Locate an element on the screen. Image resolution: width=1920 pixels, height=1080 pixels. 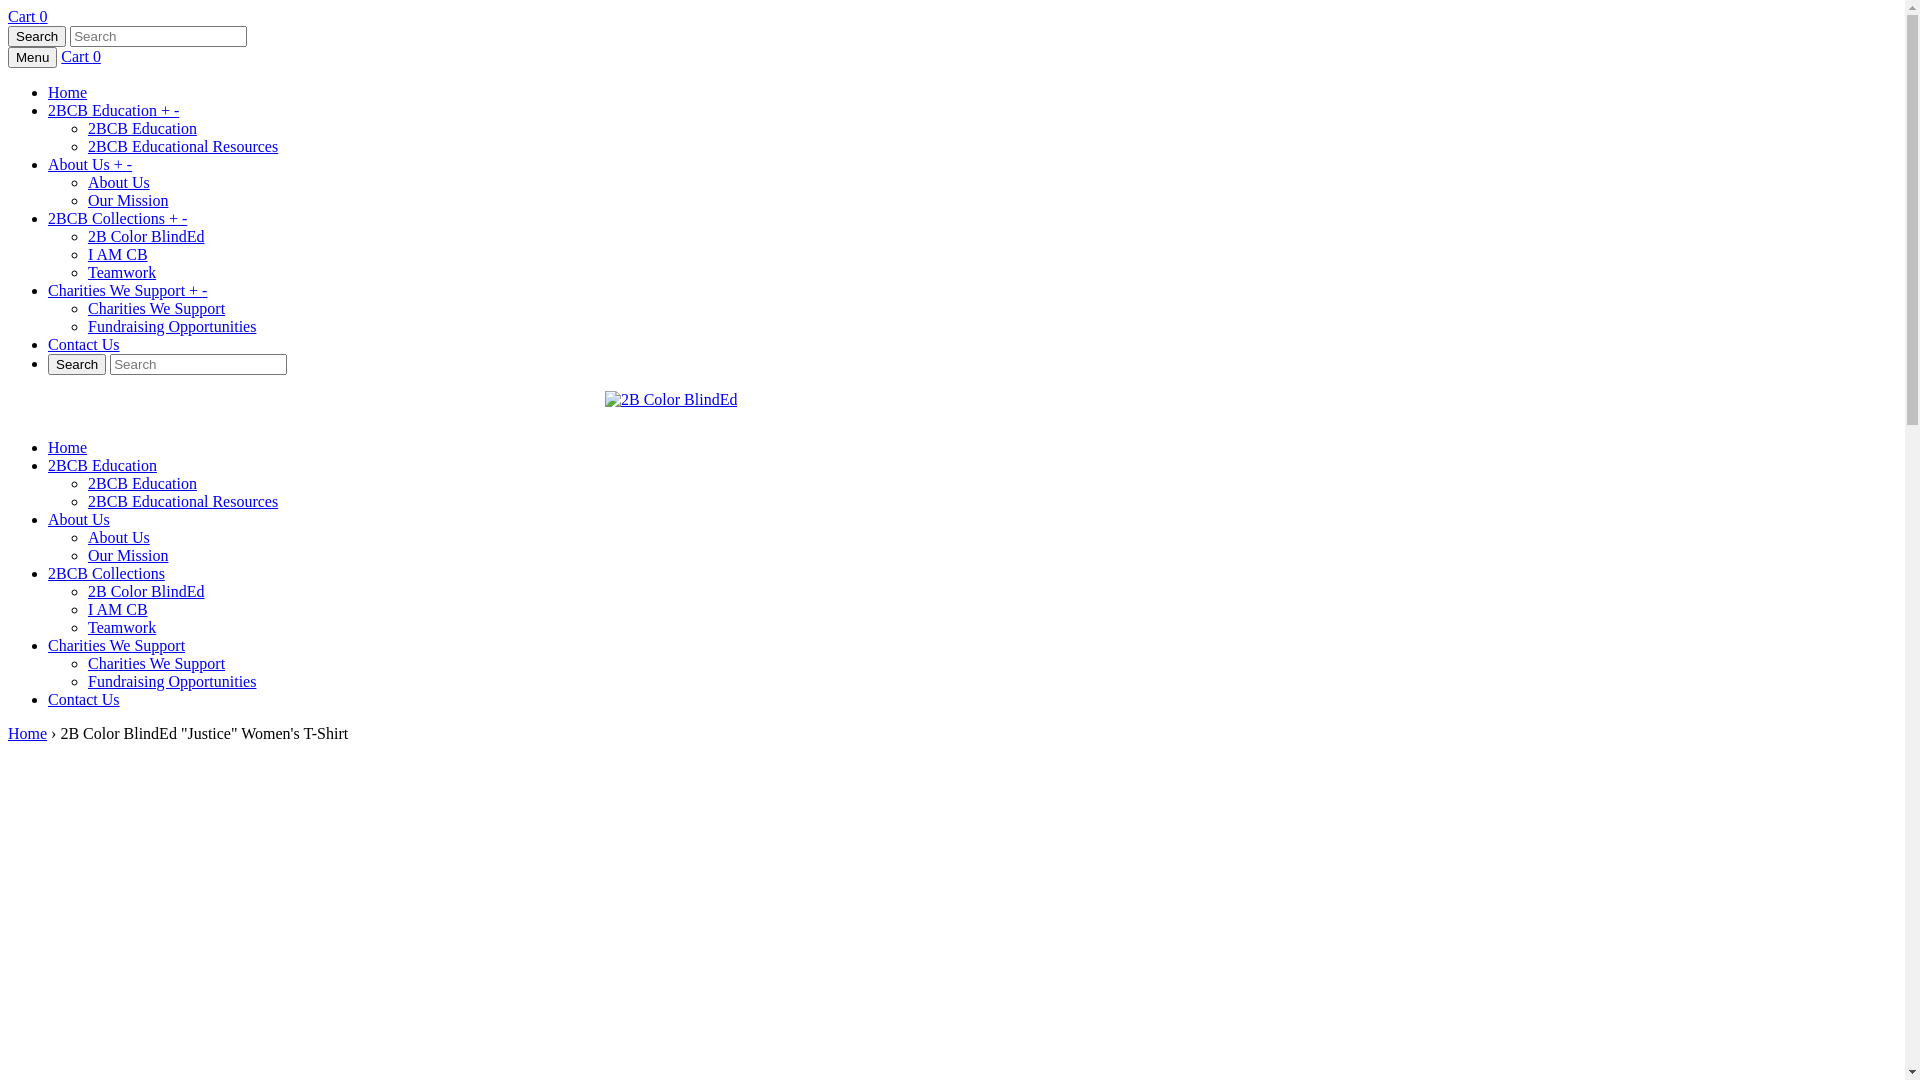
Home is located at coordinates (28, 734).